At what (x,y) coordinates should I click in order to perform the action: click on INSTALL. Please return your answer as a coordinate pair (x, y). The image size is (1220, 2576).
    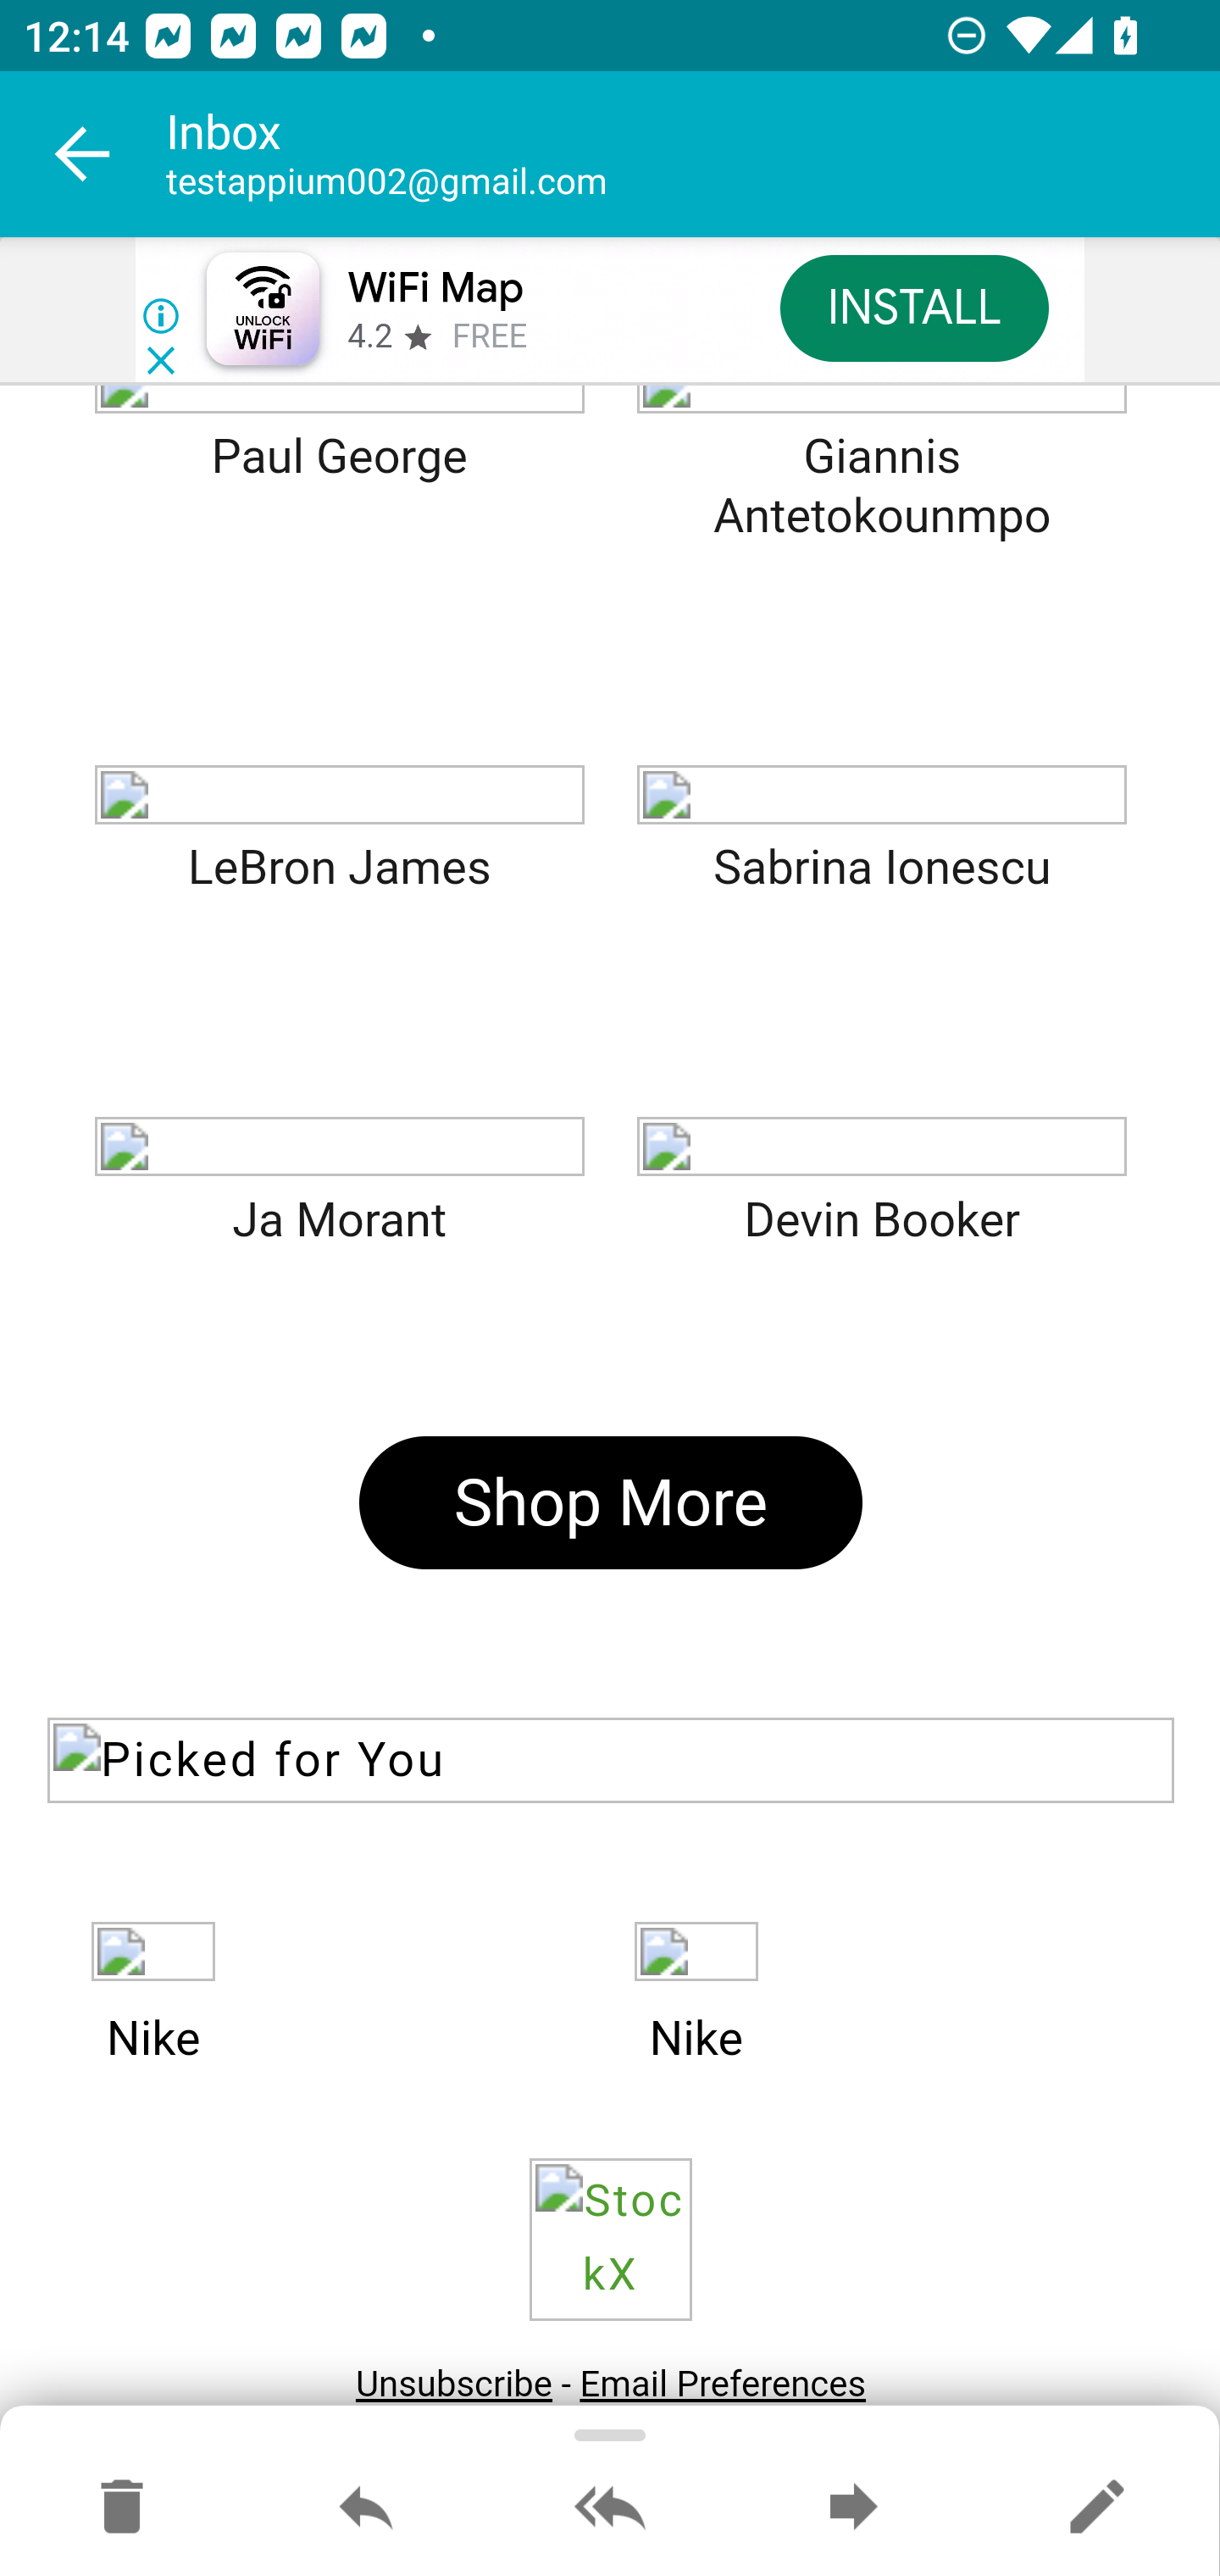
    Looking at the image, I should click on (913, 307).